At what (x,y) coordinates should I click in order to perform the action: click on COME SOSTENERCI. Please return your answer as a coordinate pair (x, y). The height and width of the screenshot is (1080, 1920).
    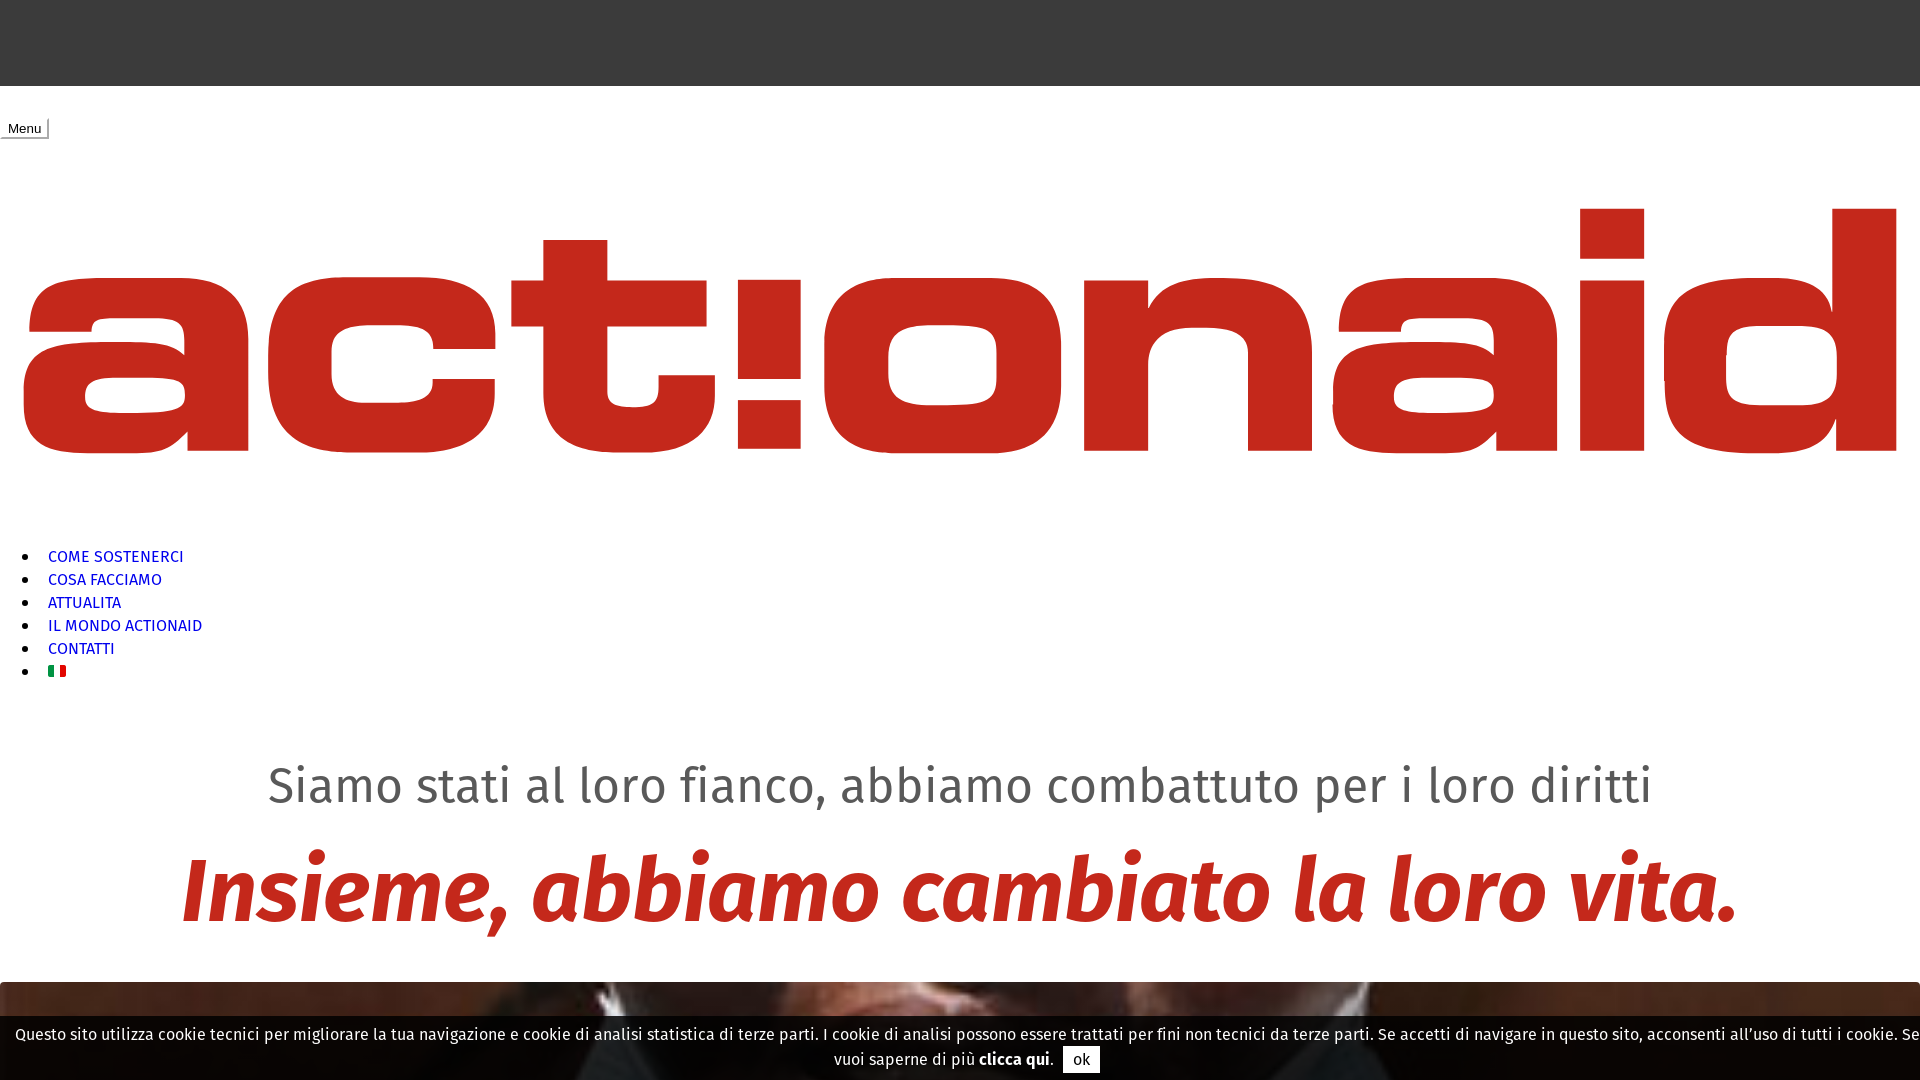
    Looking at the image, I should click on (116, 556).